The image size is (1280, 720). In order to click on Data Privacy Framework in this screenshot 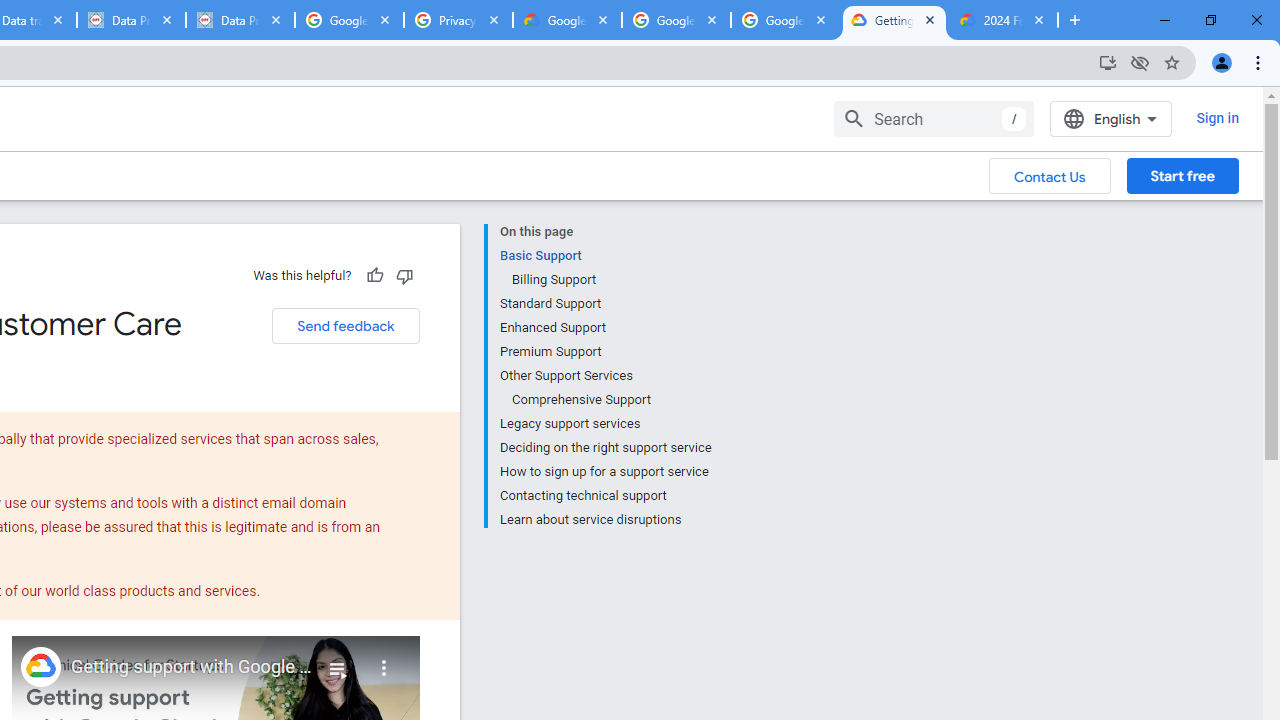, I will do `click(130, 20)`.